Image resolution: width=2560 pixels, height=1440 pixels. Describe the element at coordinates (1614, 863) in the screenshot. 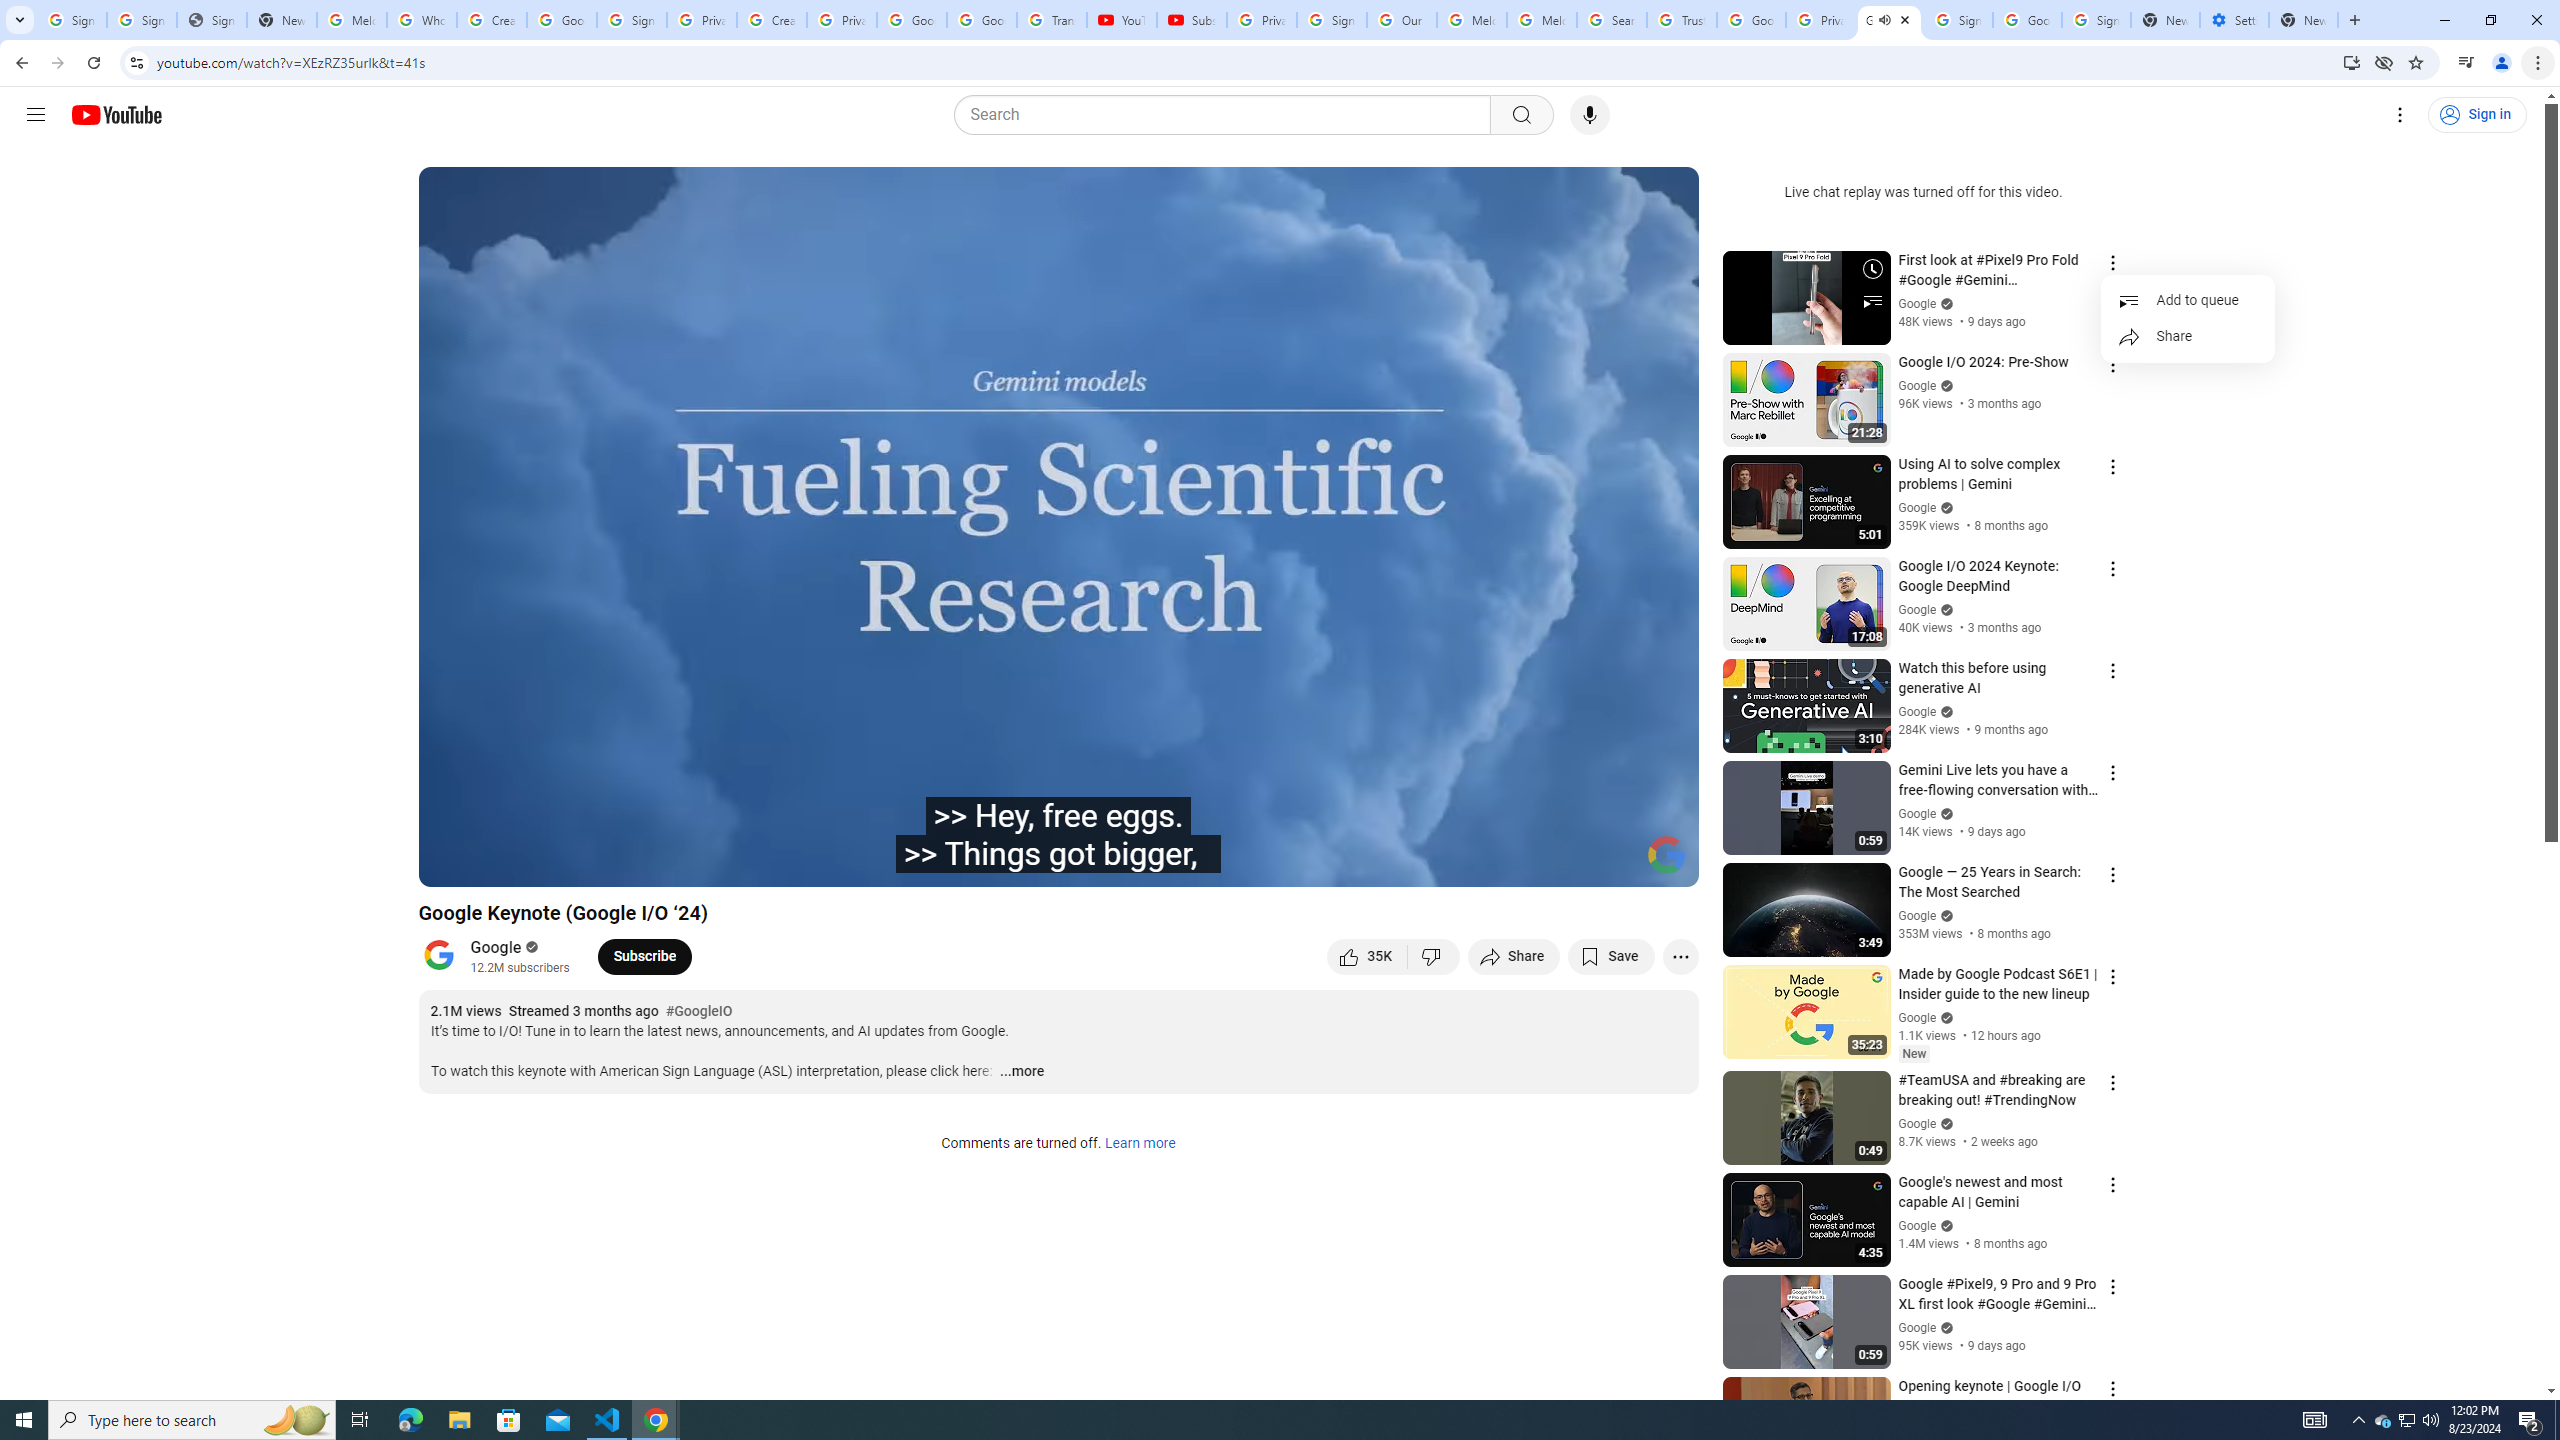

I see `Theater mode (t)` at that location.